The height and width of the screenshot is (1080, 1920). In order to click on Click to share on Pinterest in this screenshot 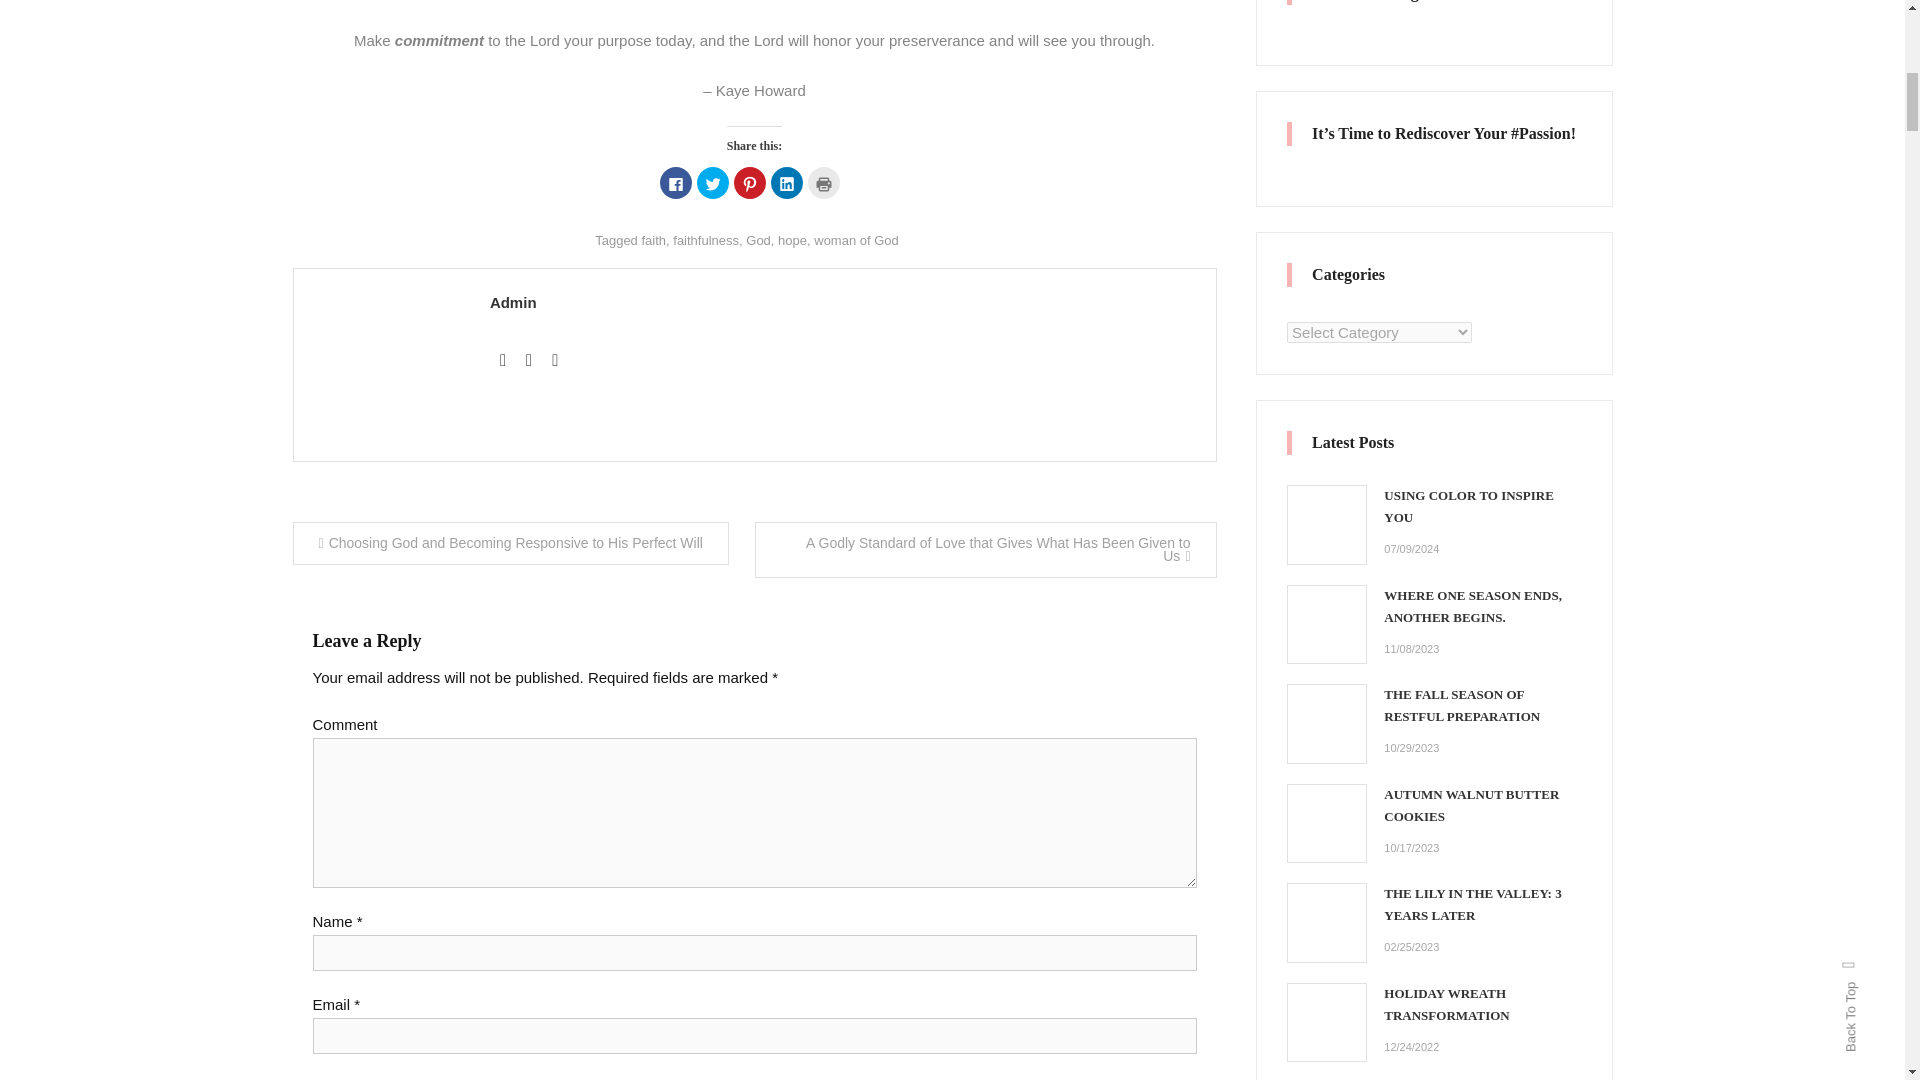, I will do `click(750, 182)`.